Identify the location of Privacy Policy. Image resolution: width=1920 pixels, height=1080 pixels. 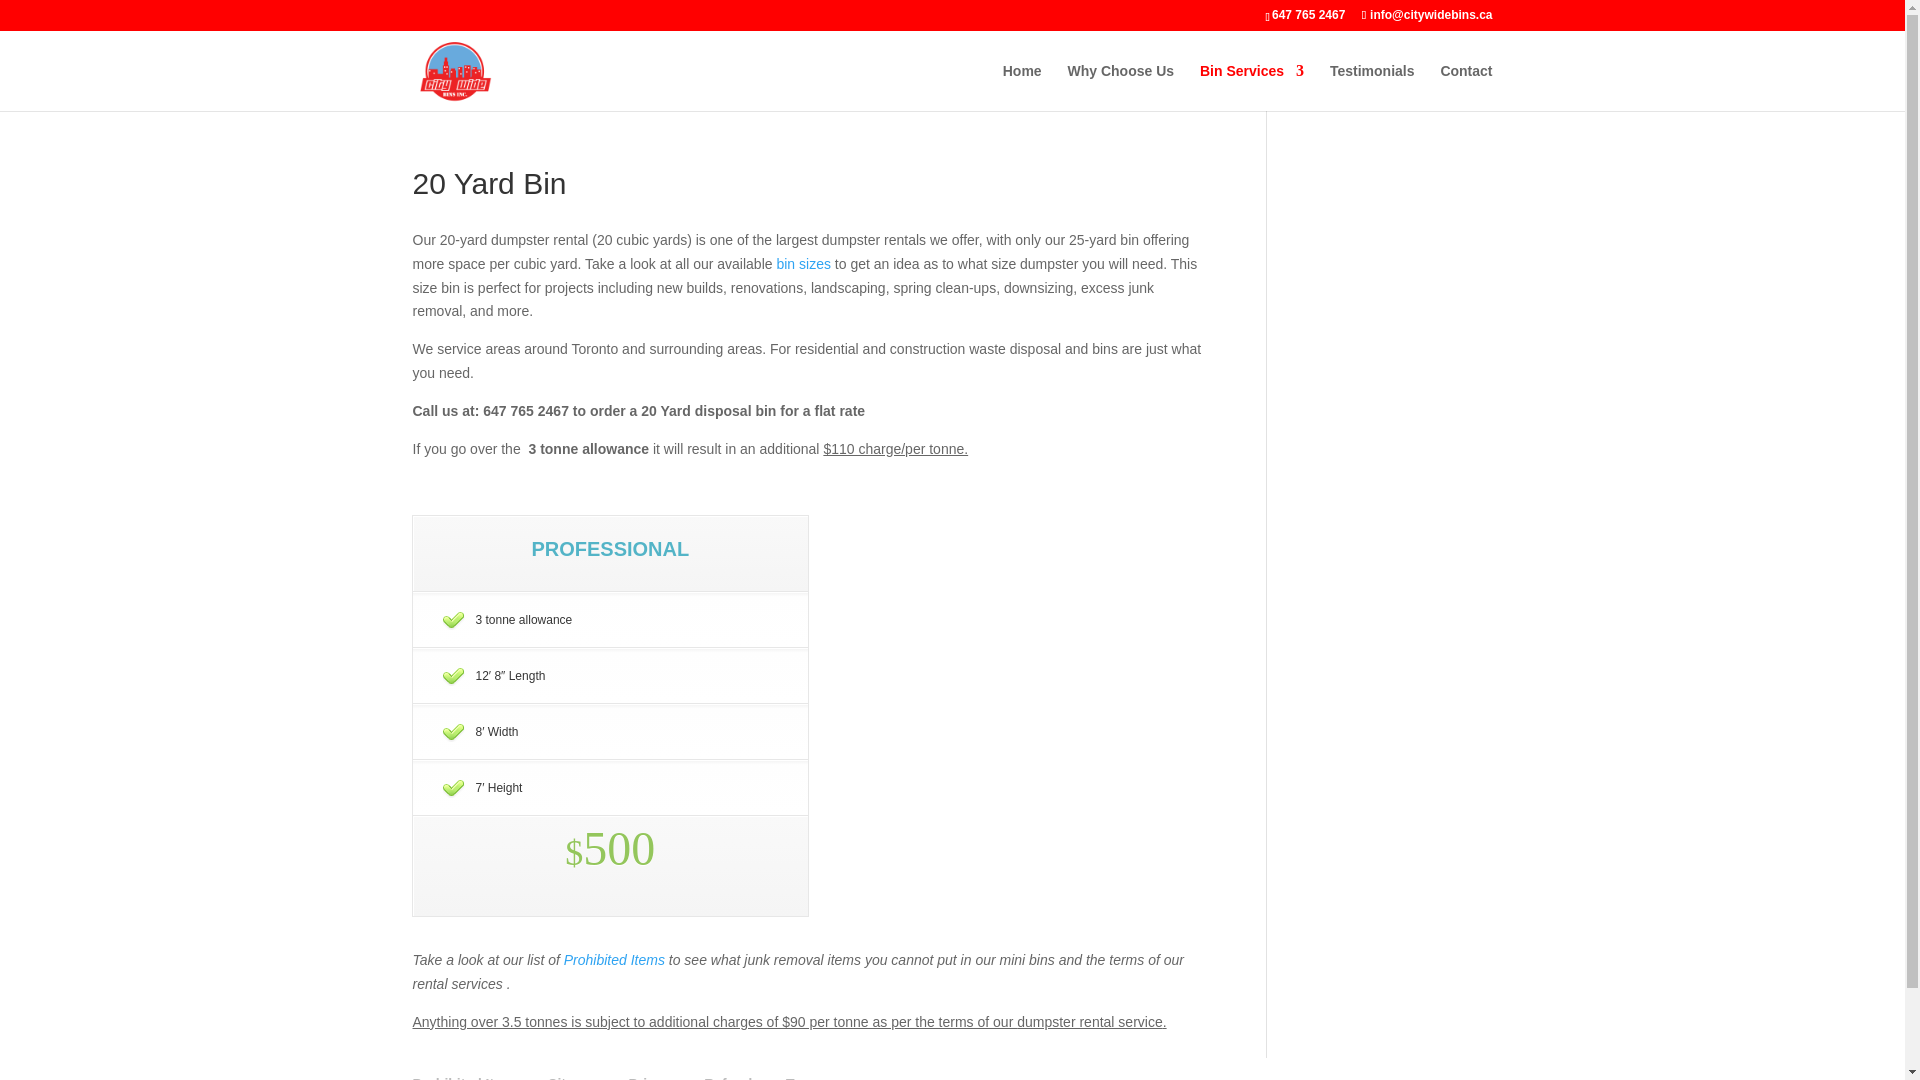
(652, 1078).